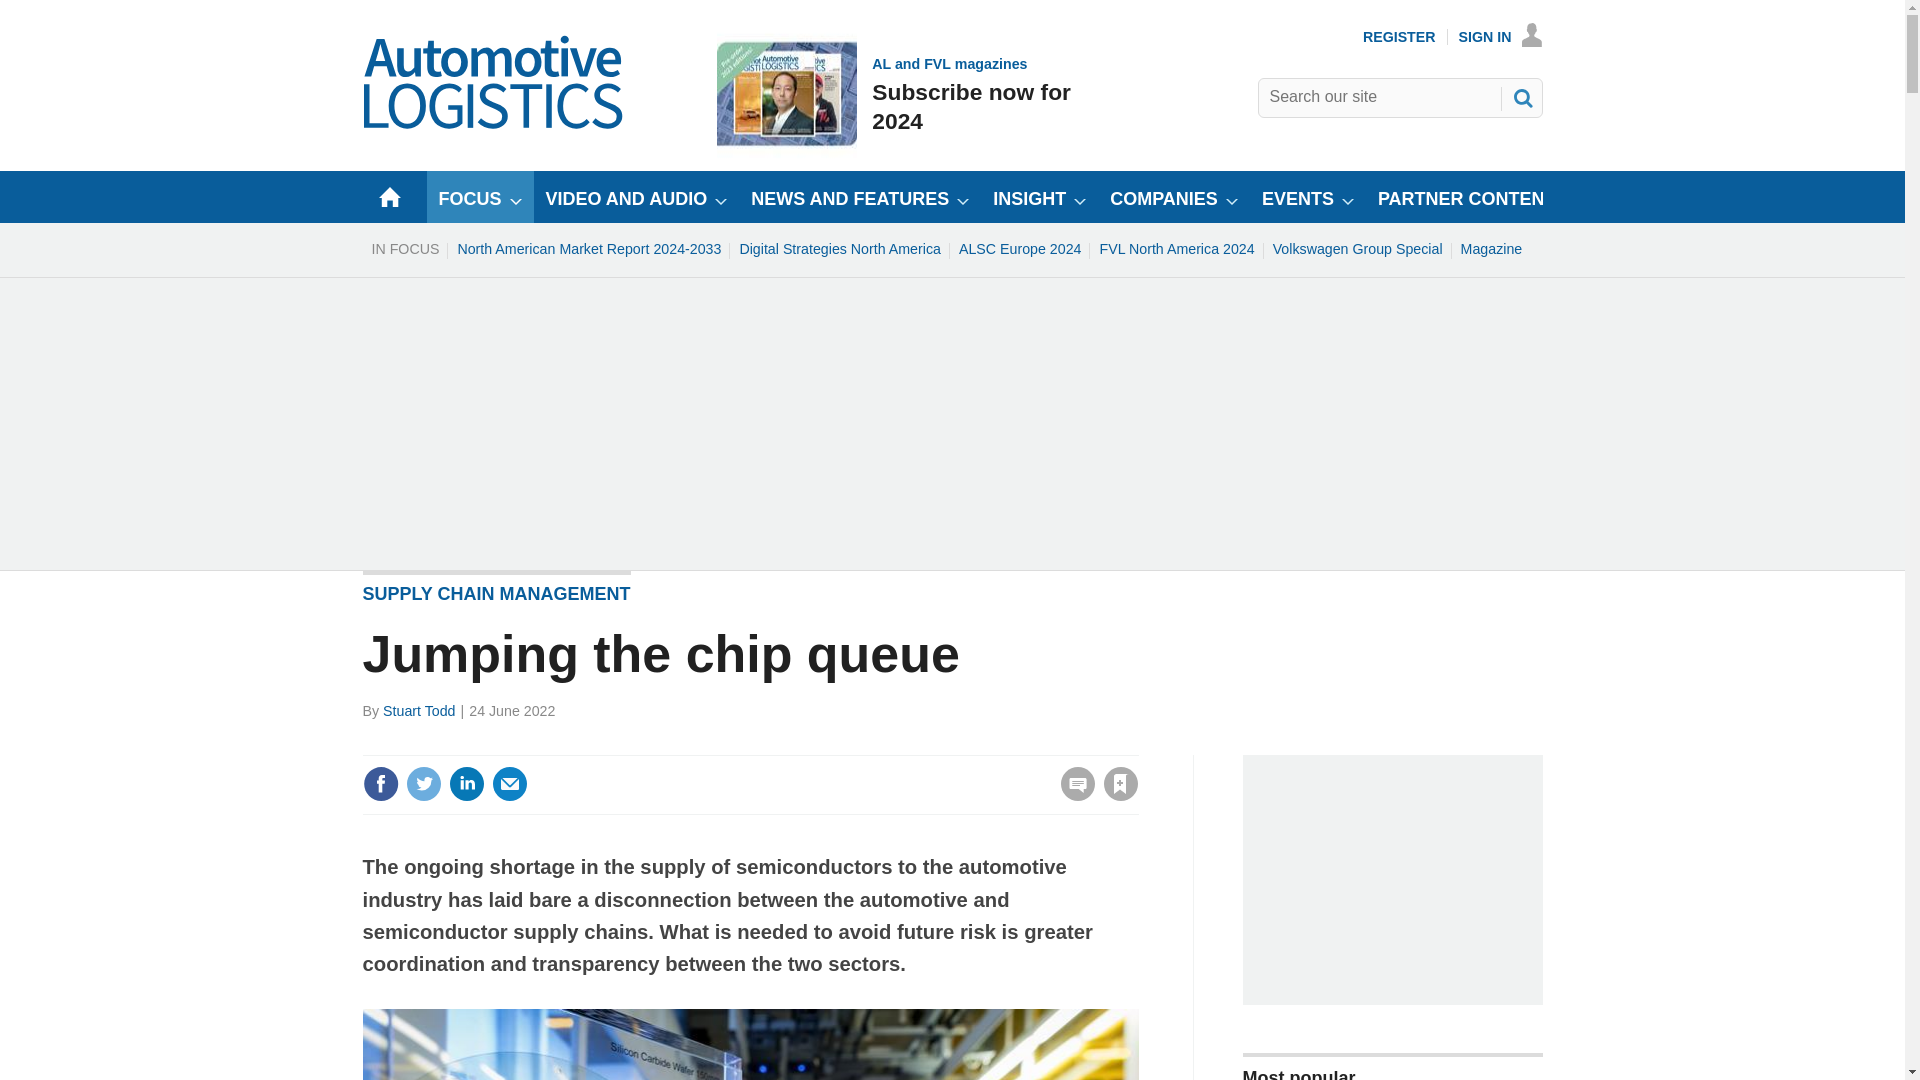  I want to click on North American Market Report 2024-2033, so click(510, 784).